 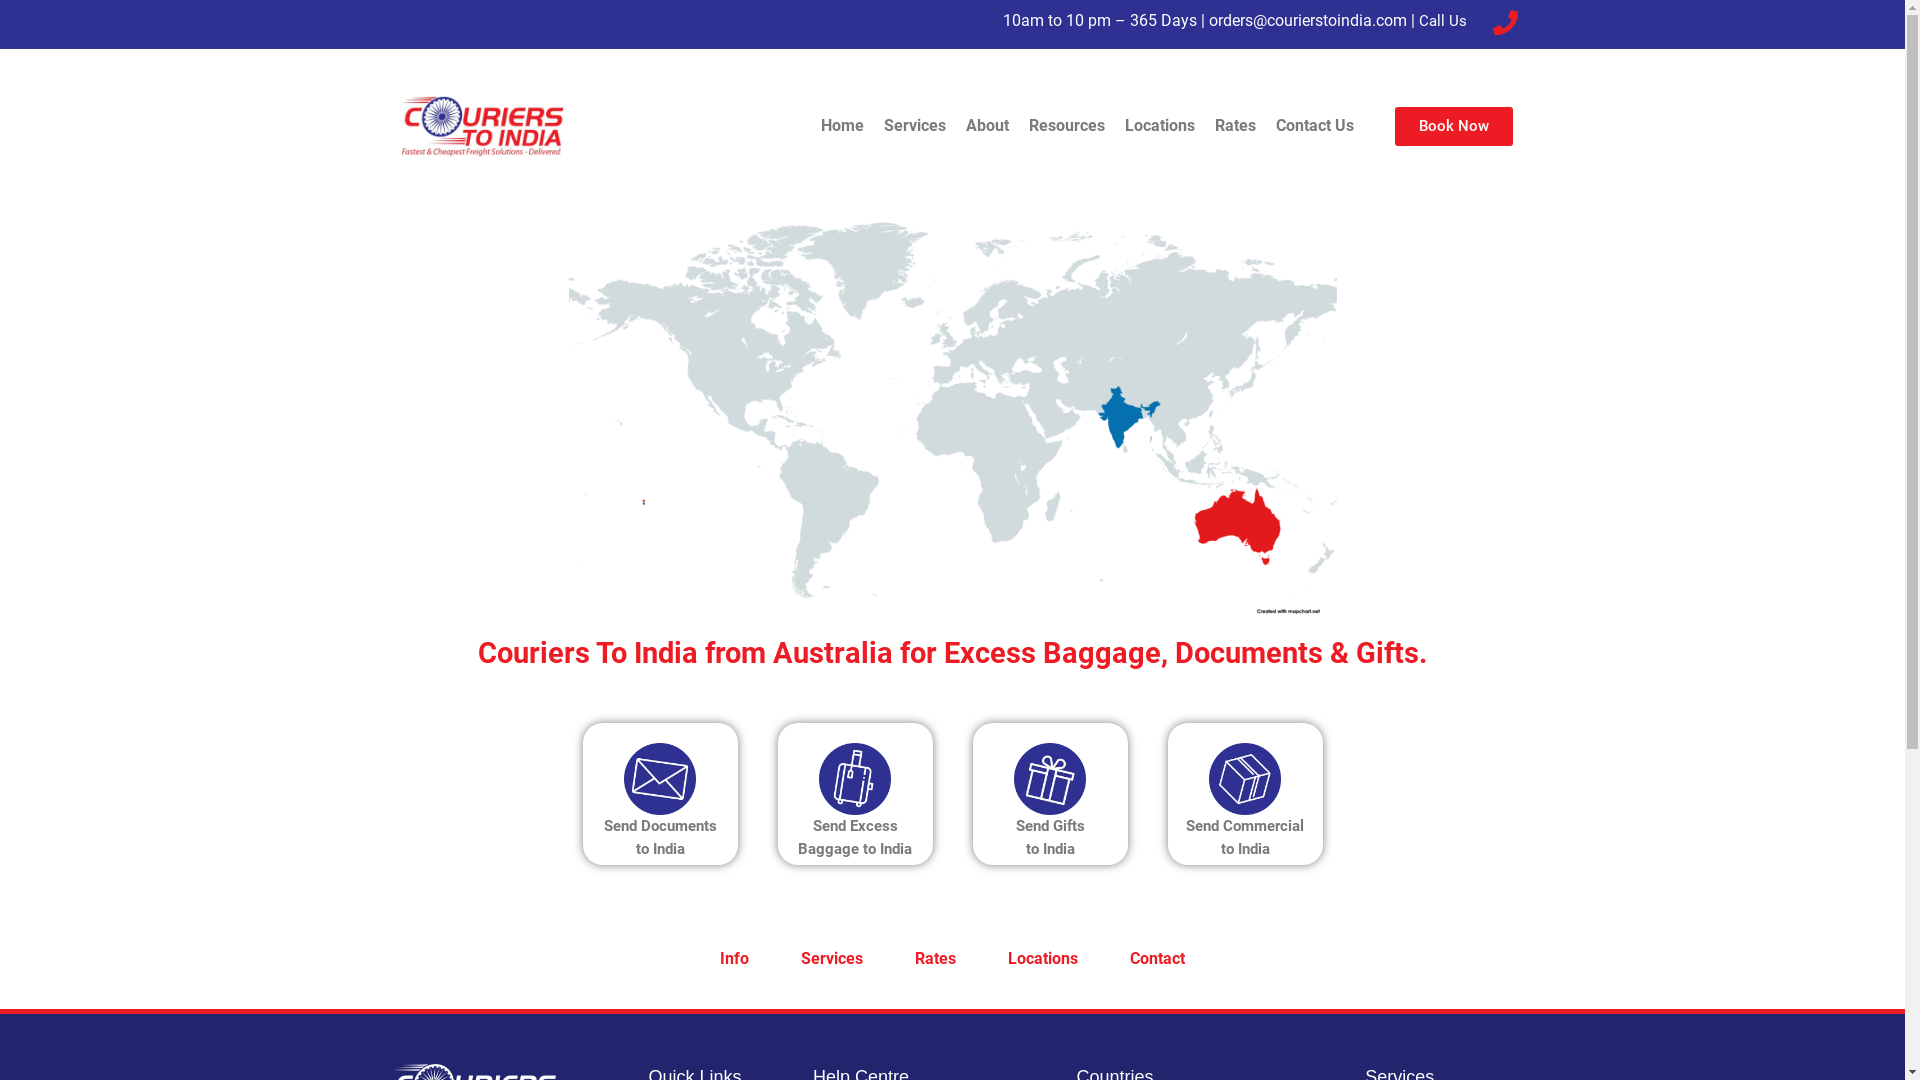 What do you see at coordinates (842, 126) in the screenshot?
I see `Home` at bounding box center [842, 126].